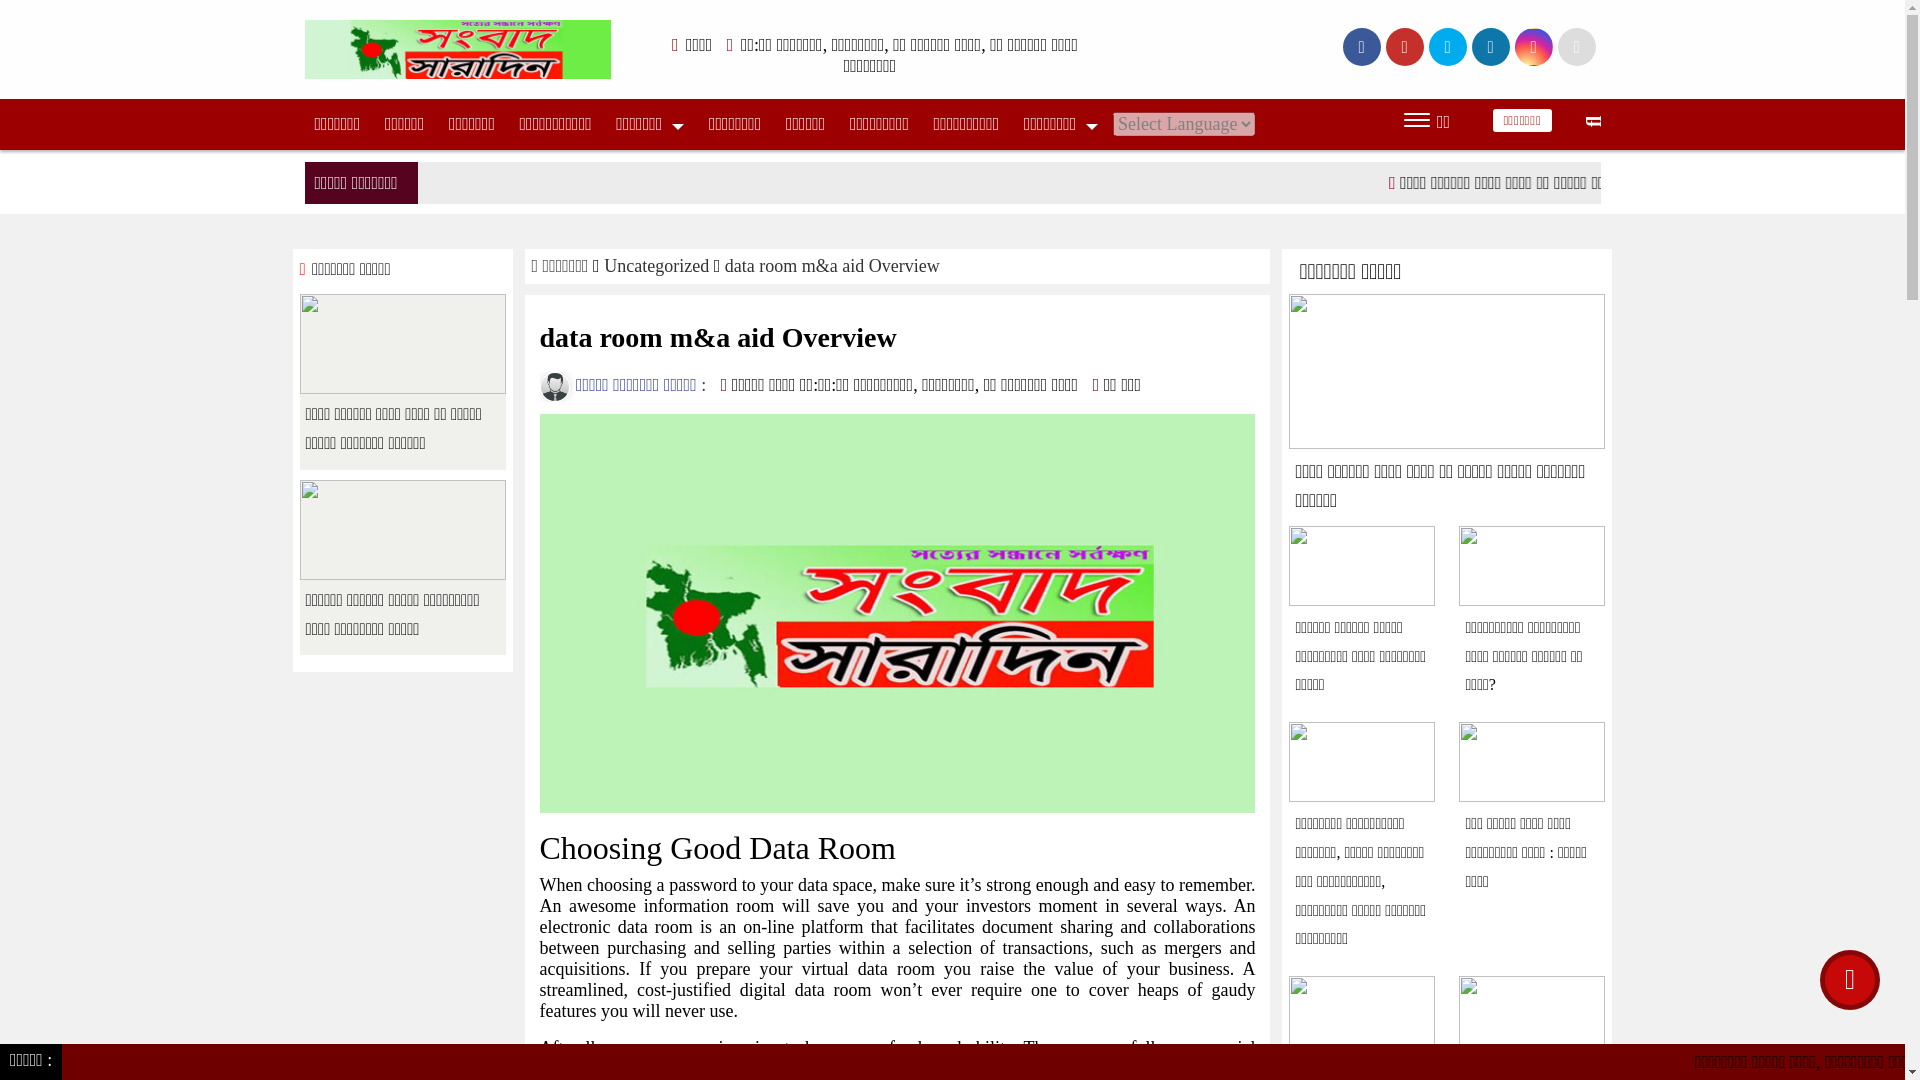 This screenshot has height=1080, width=1920. What do you see at coordinates (1576, 46) in the screenshot?
I see `instagram` at bounding box center [1576, 46].